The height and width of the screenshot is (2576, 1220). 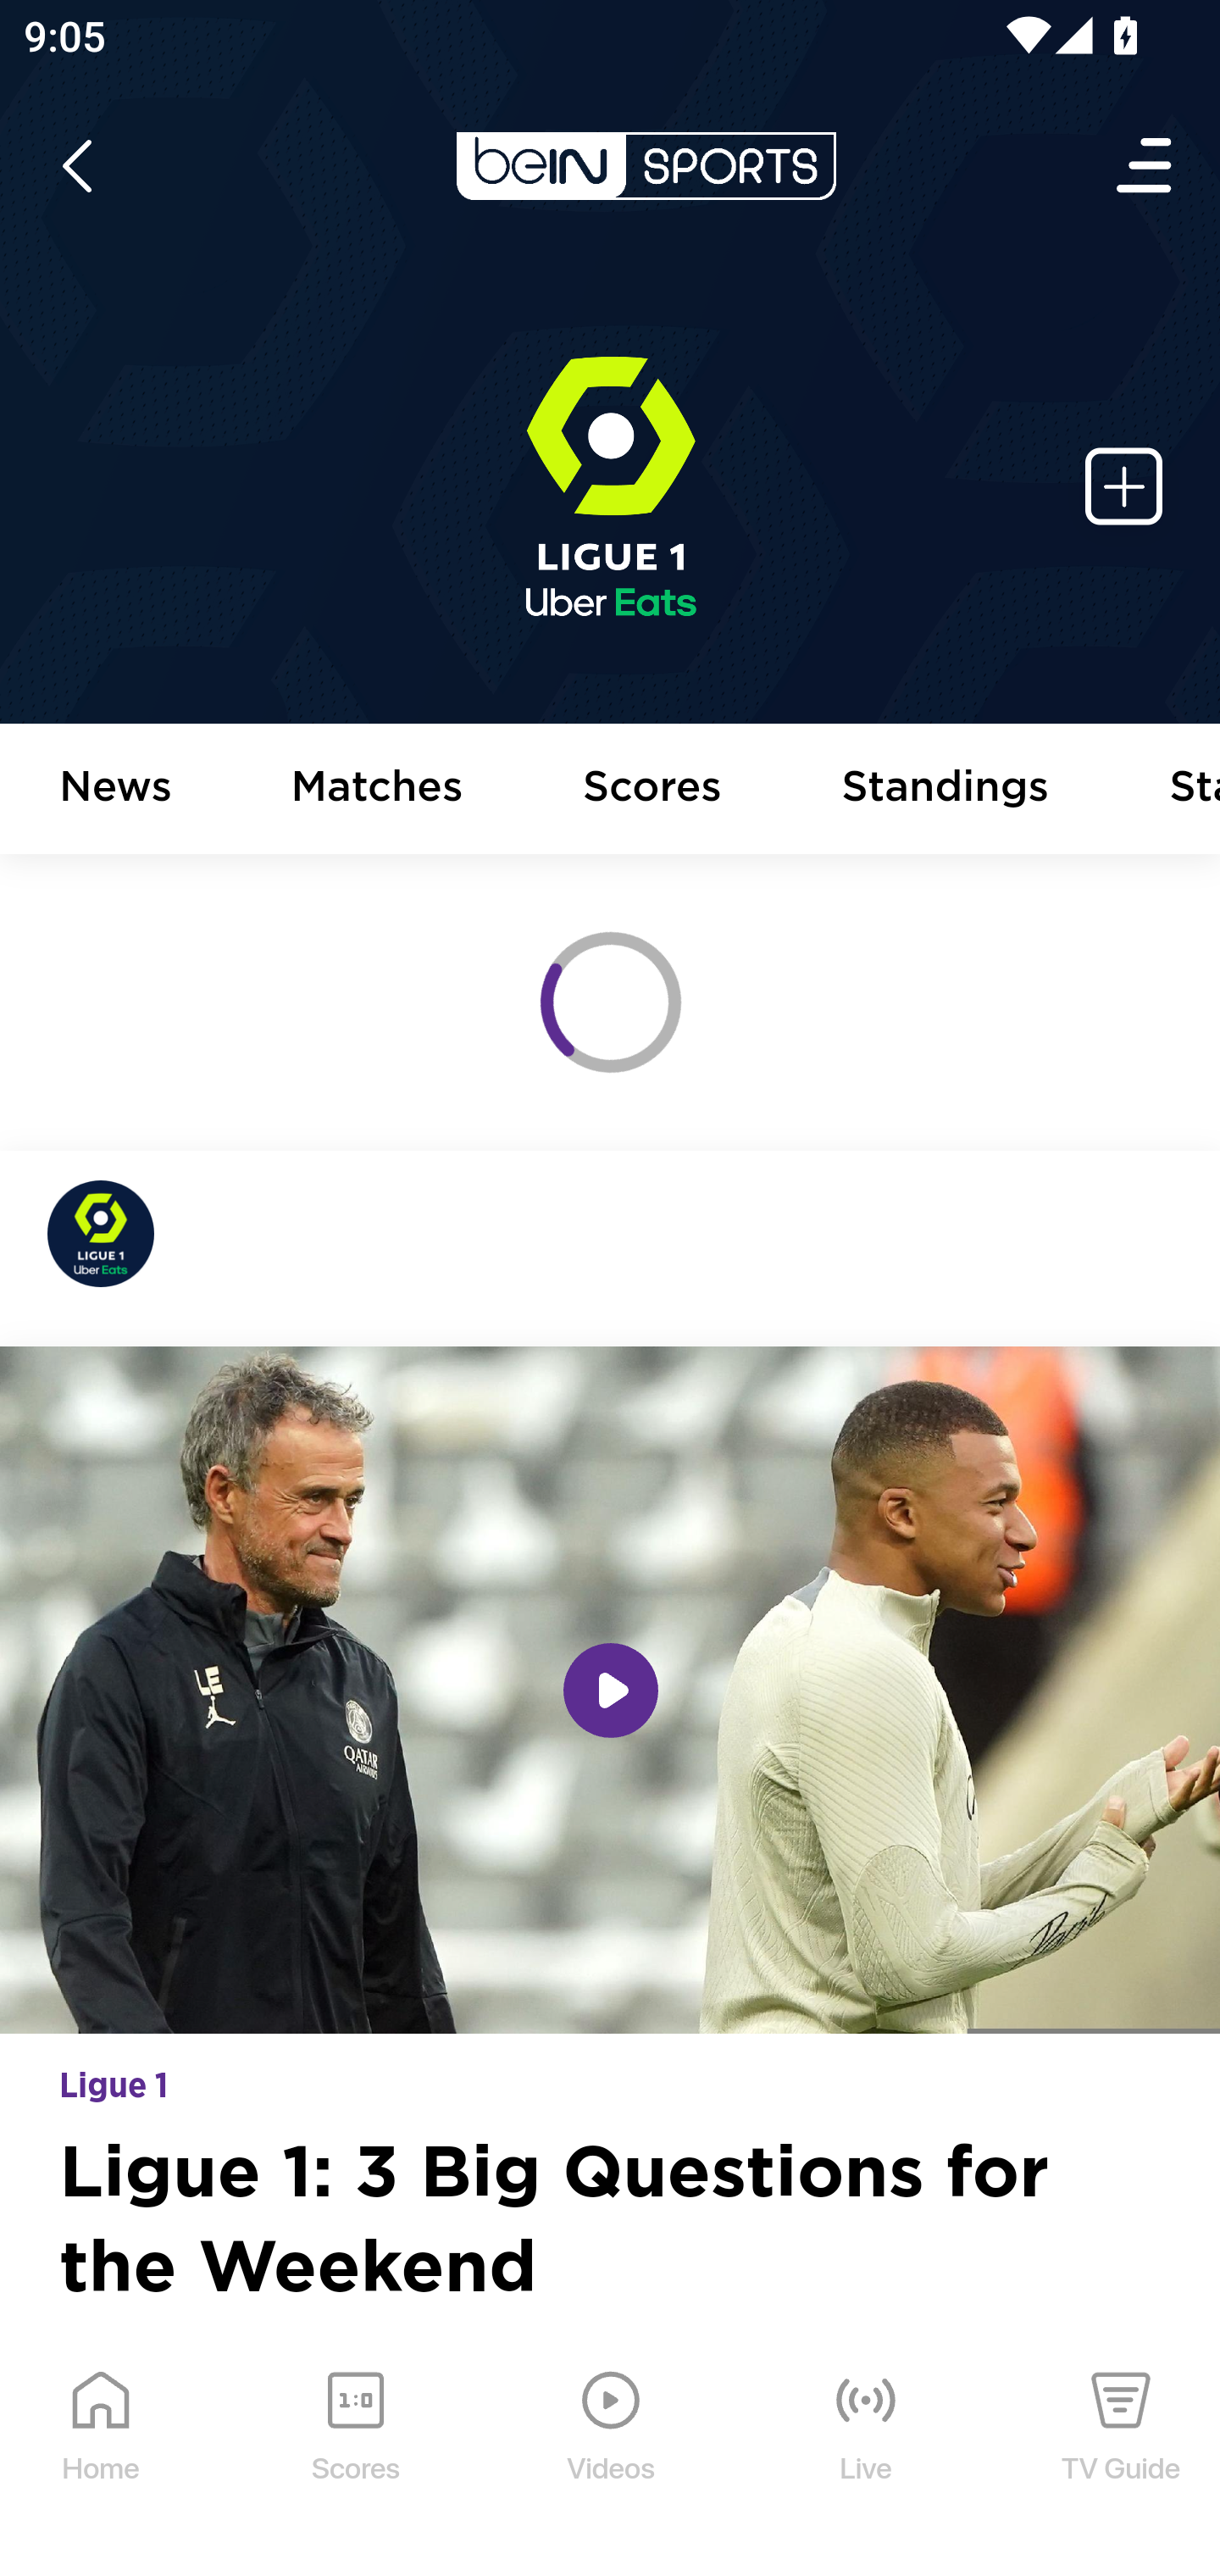 I want to click on Scores Scores Icon Scores, so click(x=355, y=2451).